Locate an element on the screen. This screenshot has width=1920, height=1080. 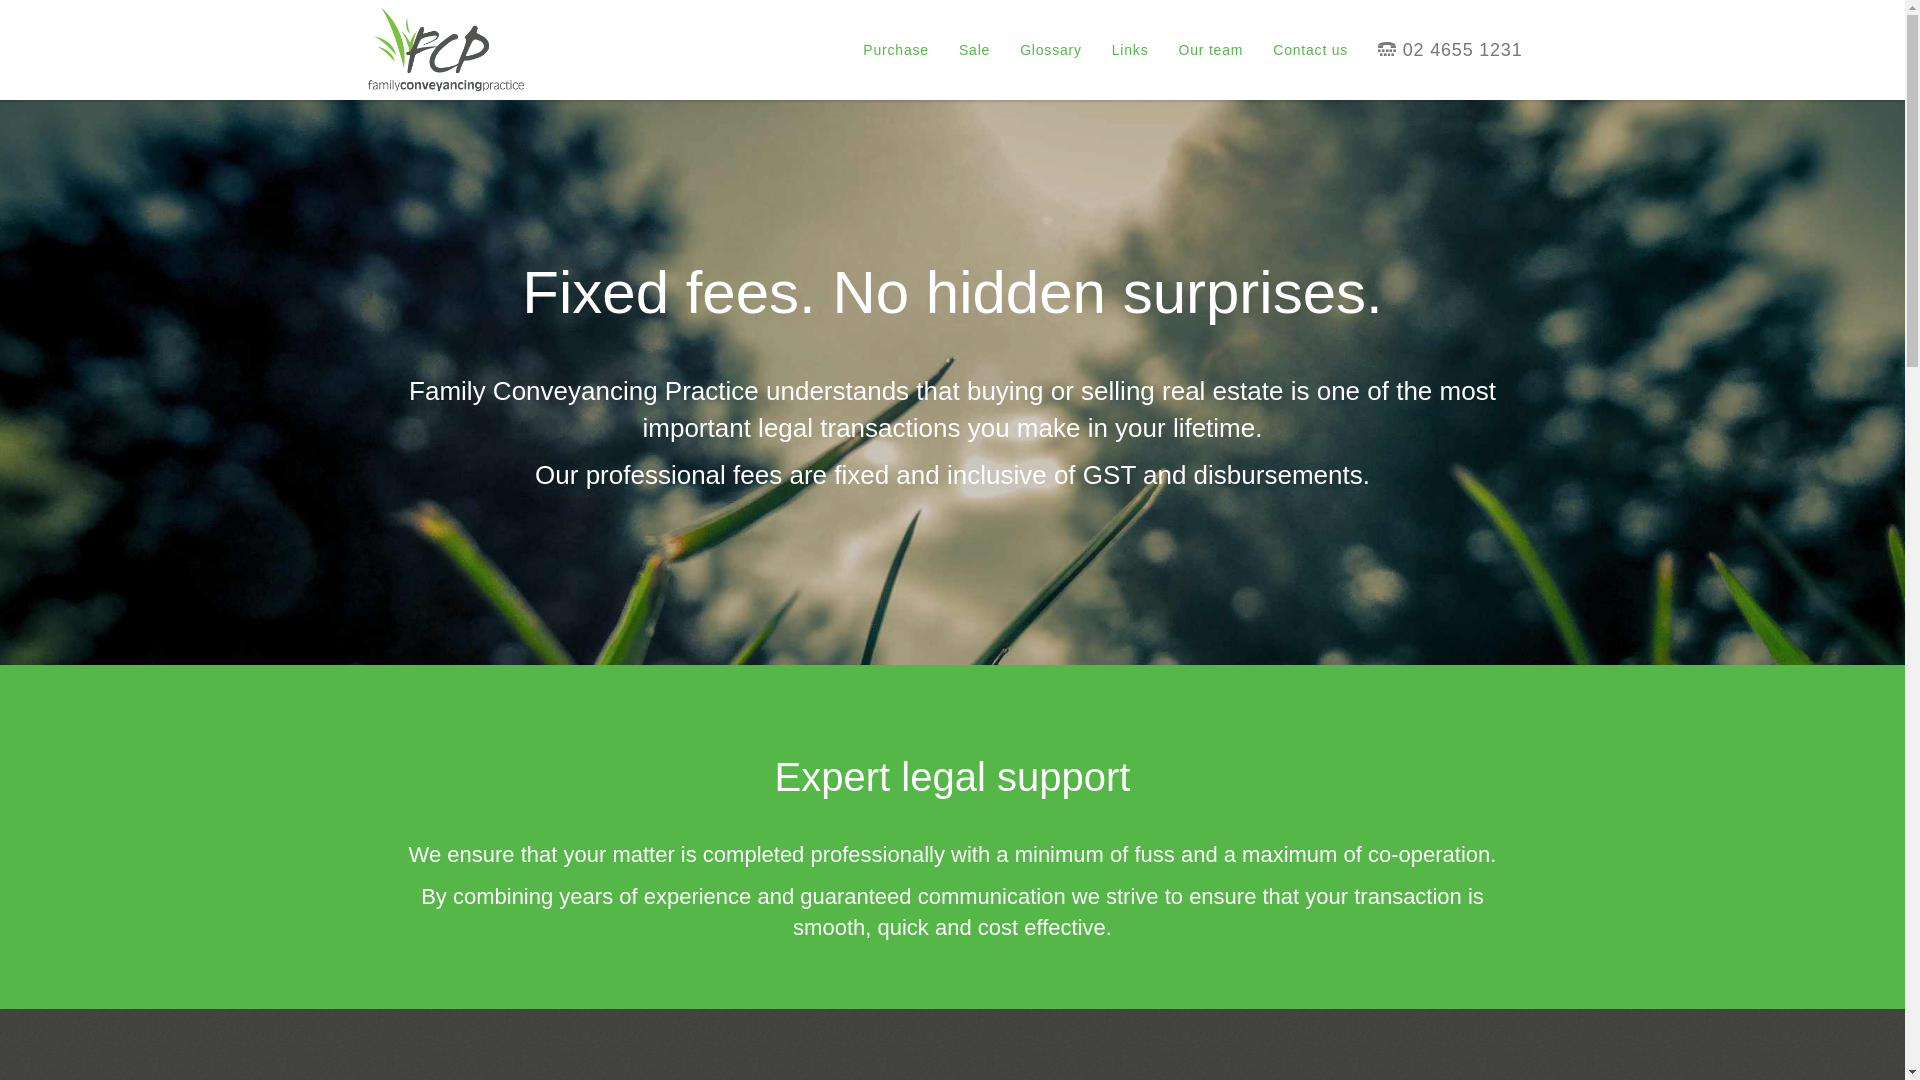
Glossary is located at coordinates (1051, 50).